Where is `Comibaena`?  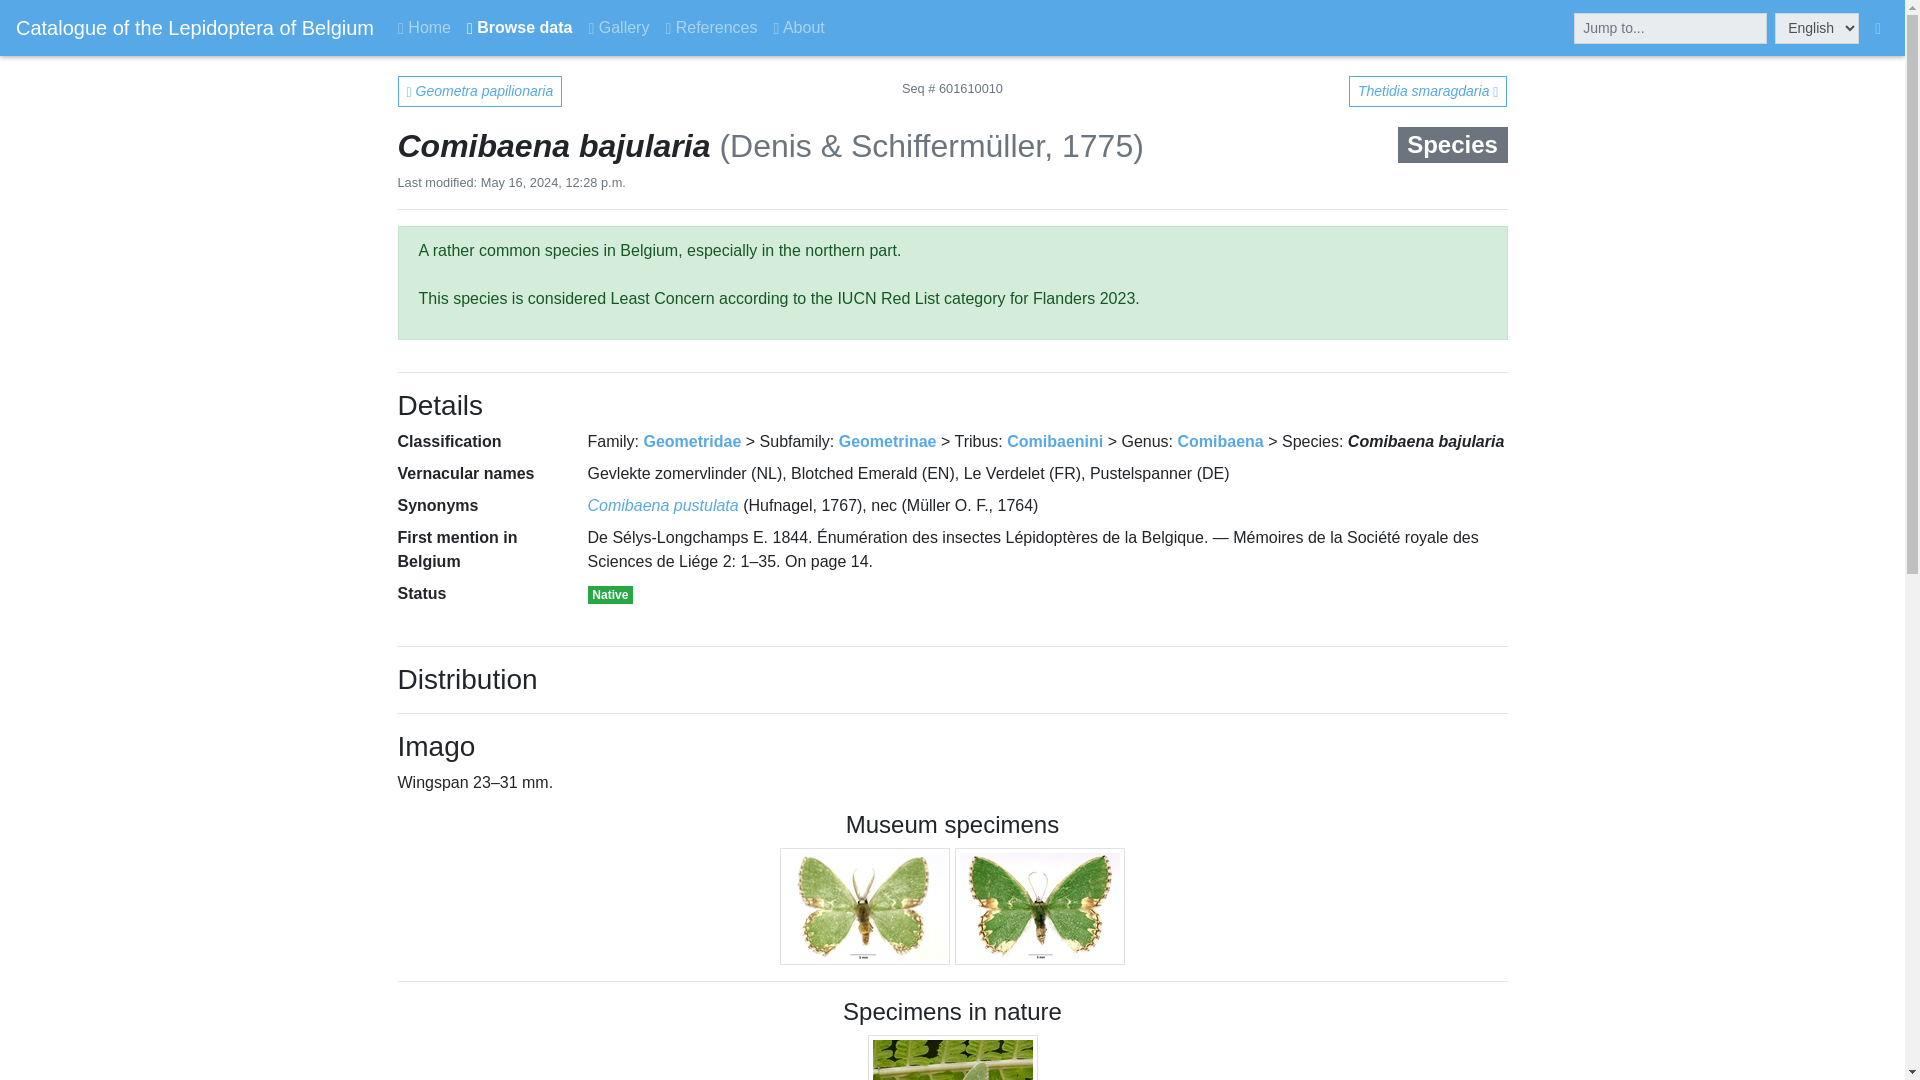 Comibaena is located at coordinates (1220, 442).